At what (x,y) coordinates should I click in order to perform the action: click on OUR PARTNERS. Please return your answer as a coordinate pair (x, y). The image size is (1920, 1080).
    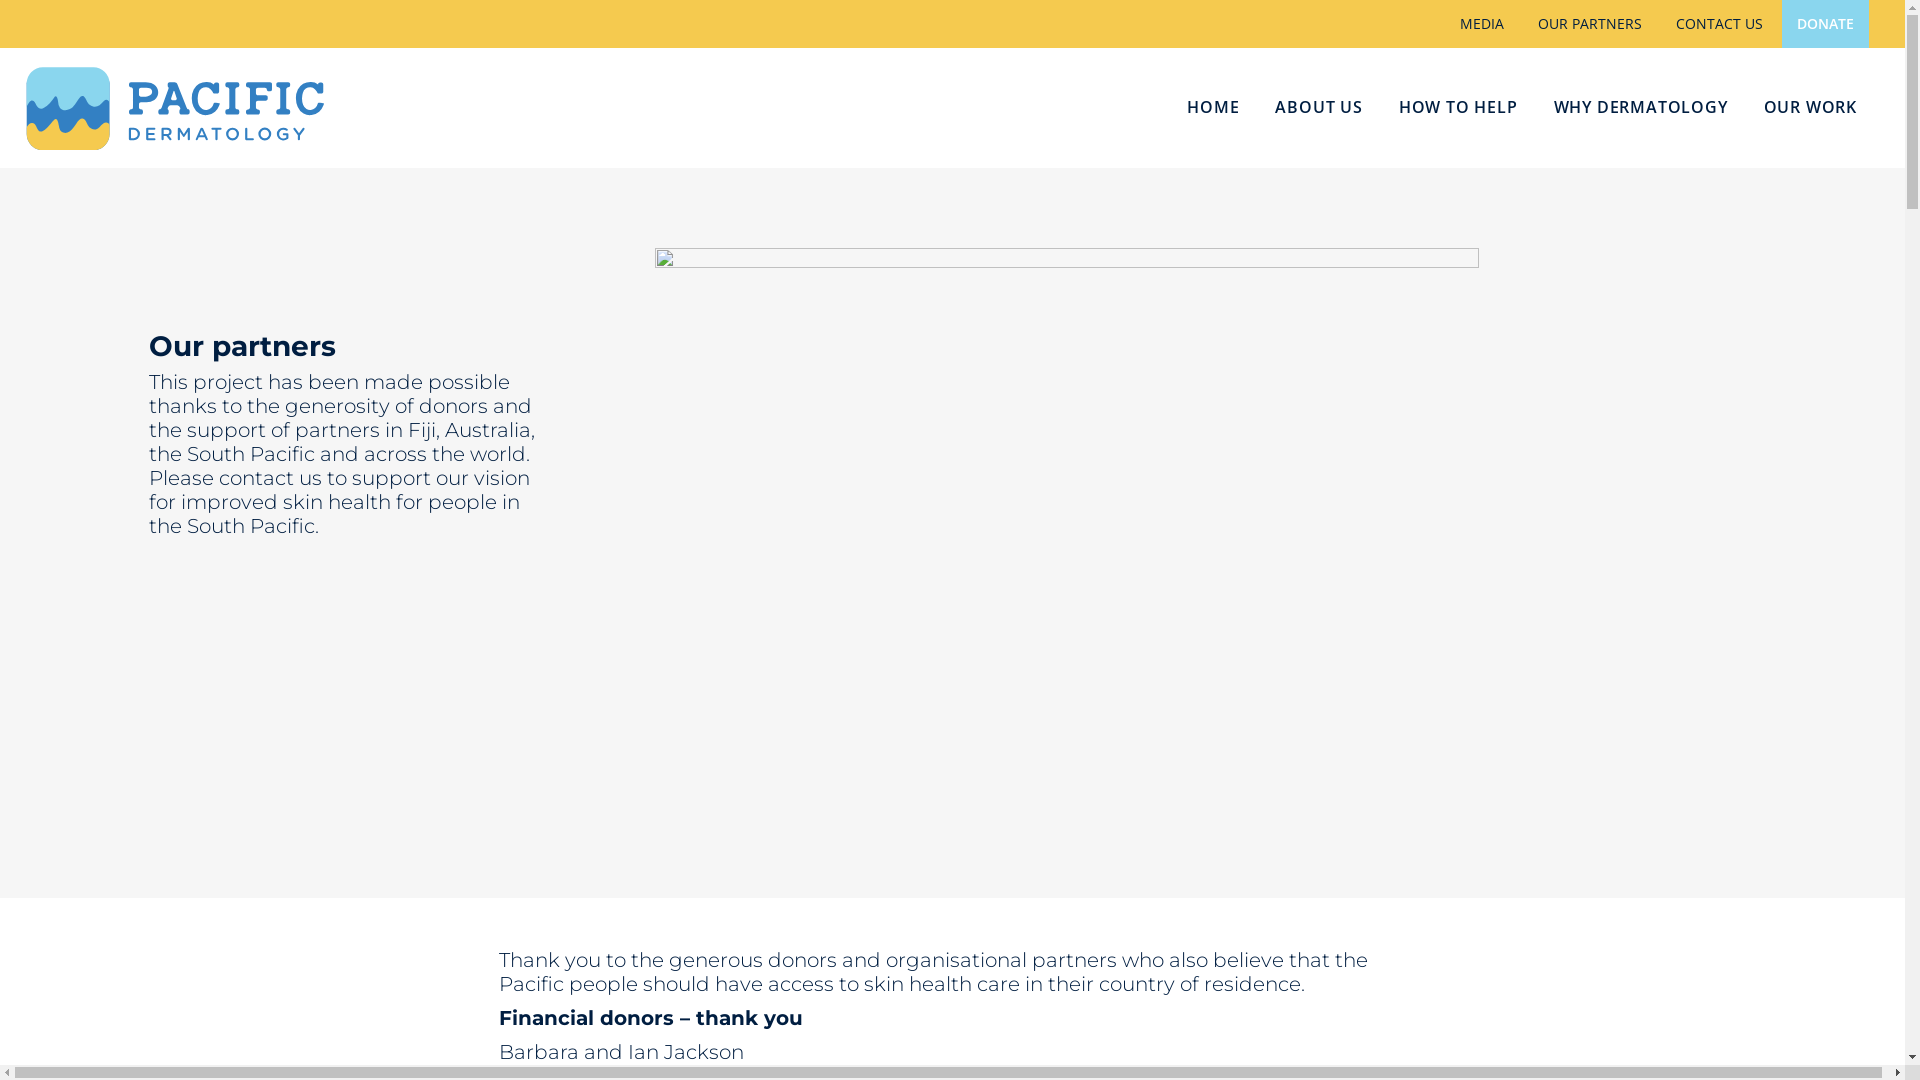
    Looking at the image, I should click on (1590, 24).